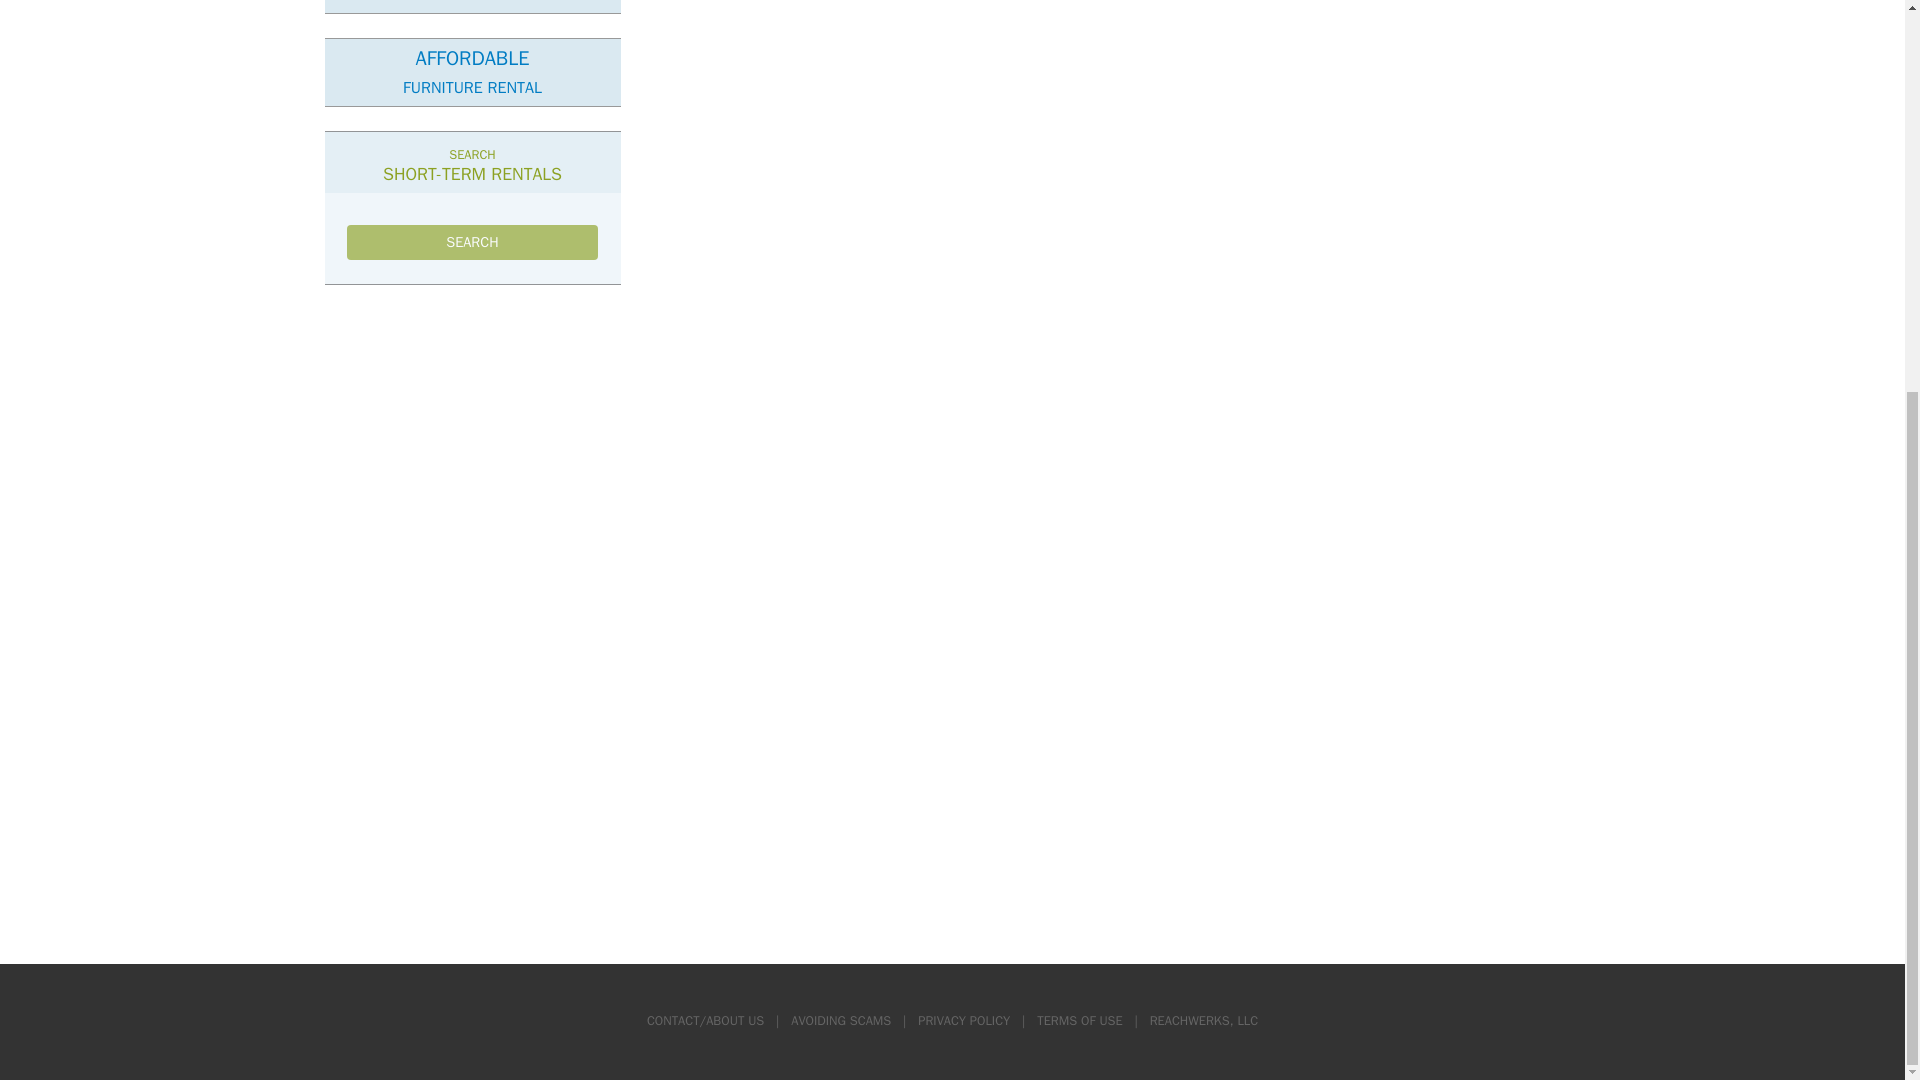 This screenshot has width=1920, height=1080. Describe the element at coordinates (473, 242) in the screenshot. I see `SEARCH` at that location.